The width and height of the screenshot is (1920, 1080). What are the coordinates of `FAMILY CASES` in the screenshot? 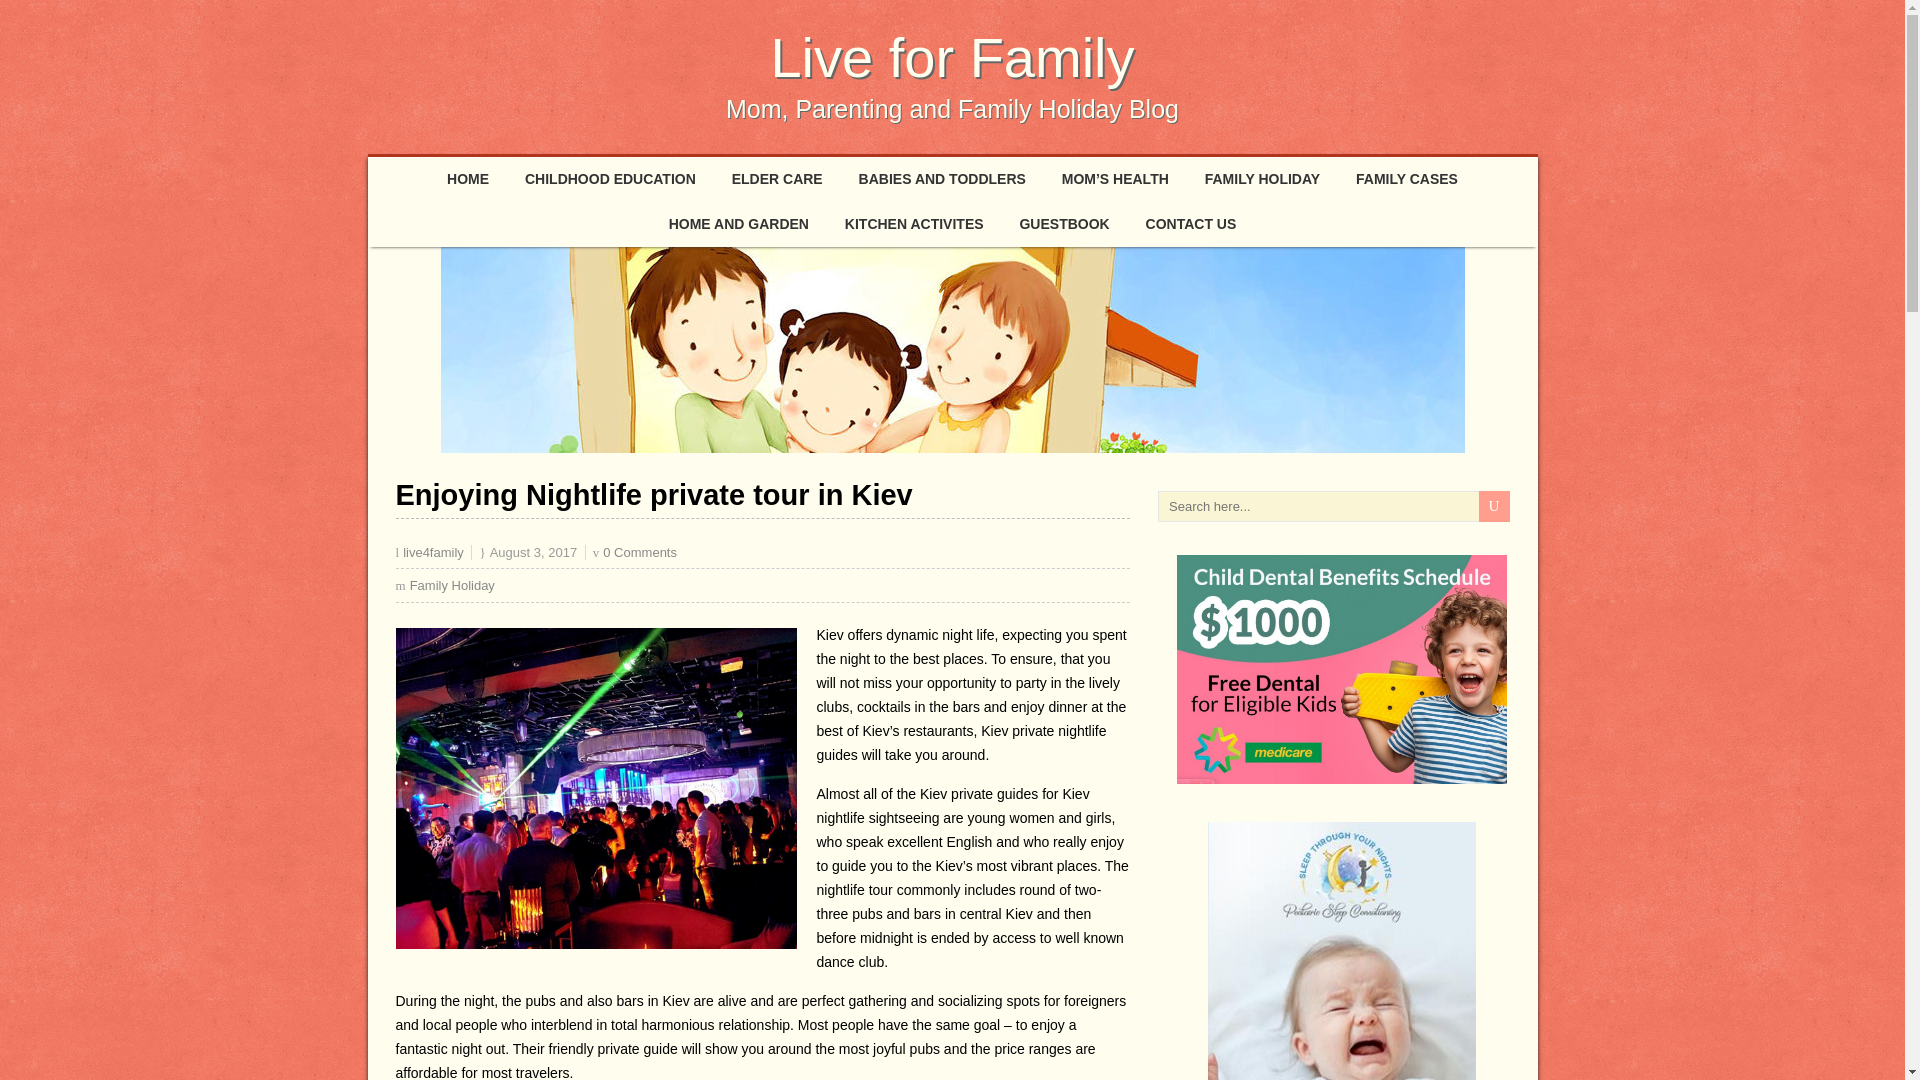 It's located at (1407, 178).